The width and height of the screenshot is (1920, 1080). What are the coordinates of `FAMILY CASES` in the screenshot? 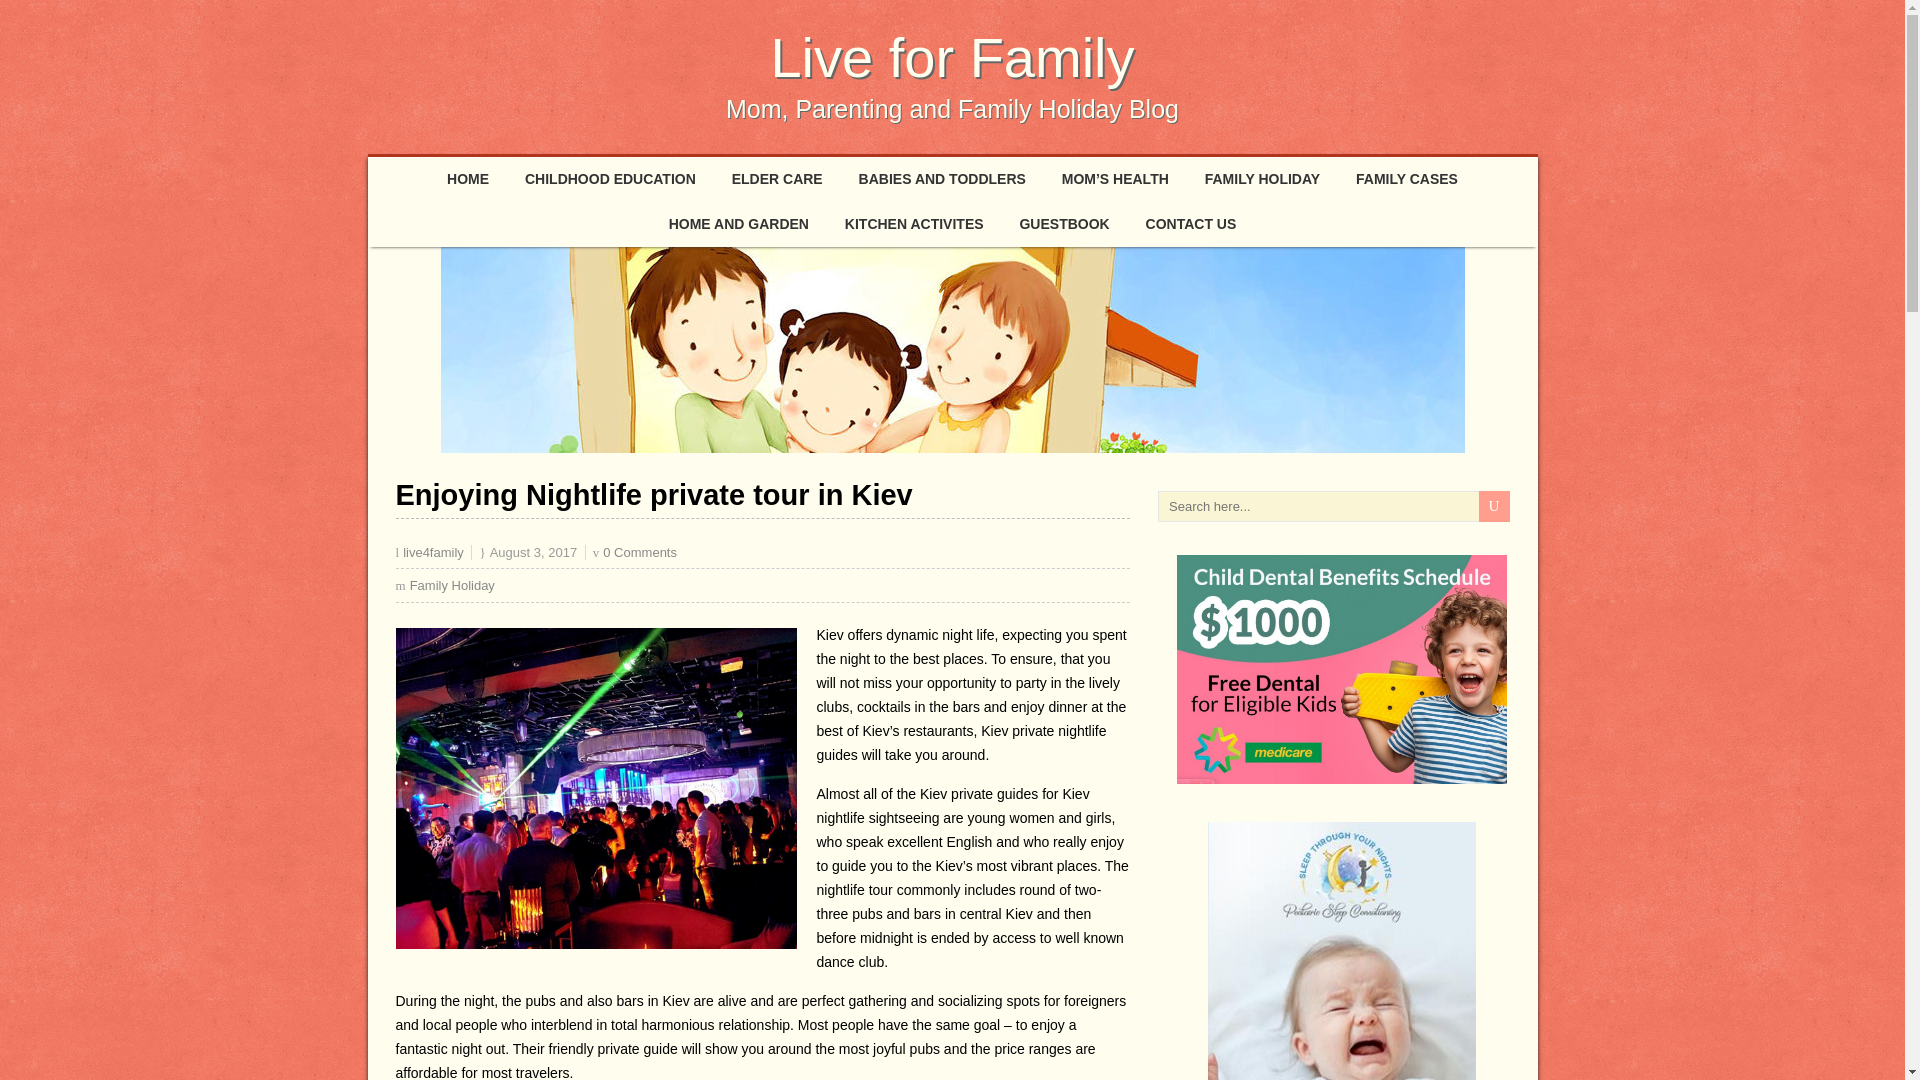 It's located at (1407, 178).